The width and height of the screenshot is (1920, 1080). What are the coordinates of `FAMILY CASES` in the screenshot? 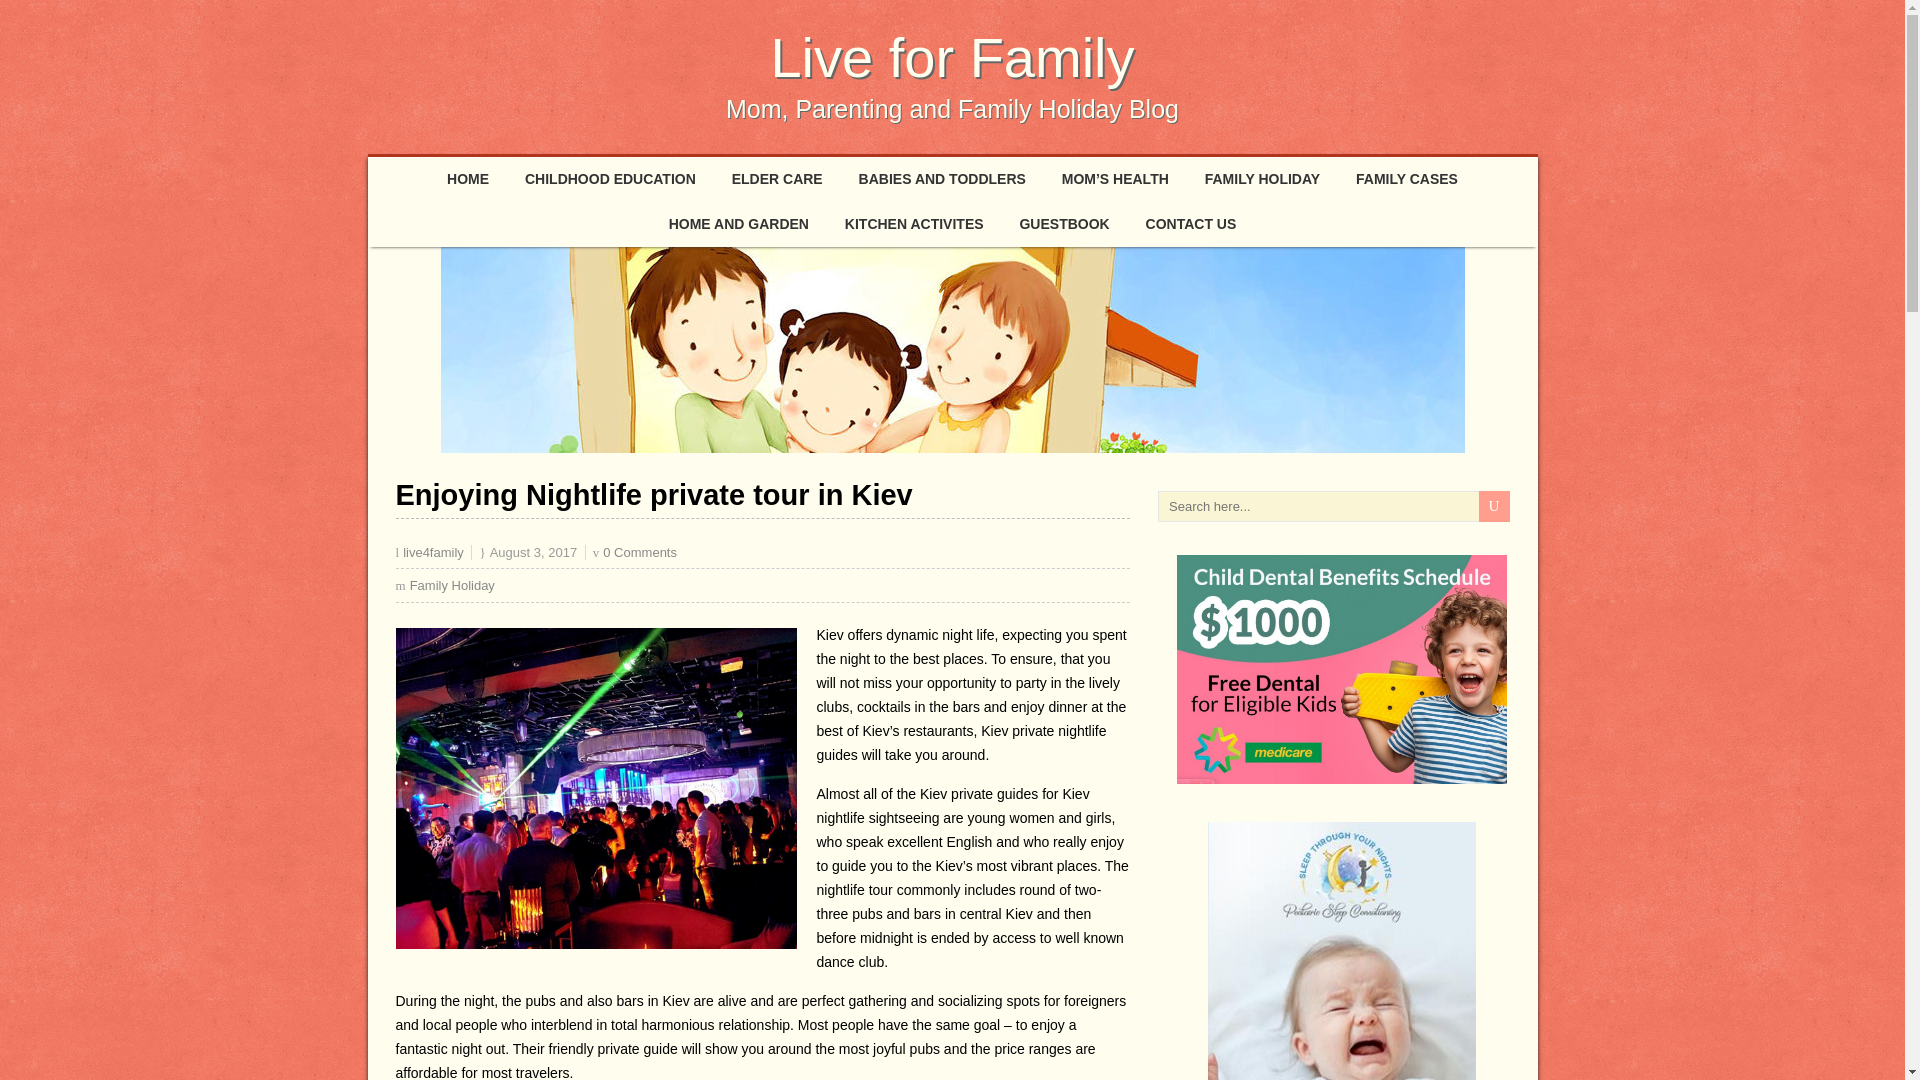 It's located at (1407, 178).